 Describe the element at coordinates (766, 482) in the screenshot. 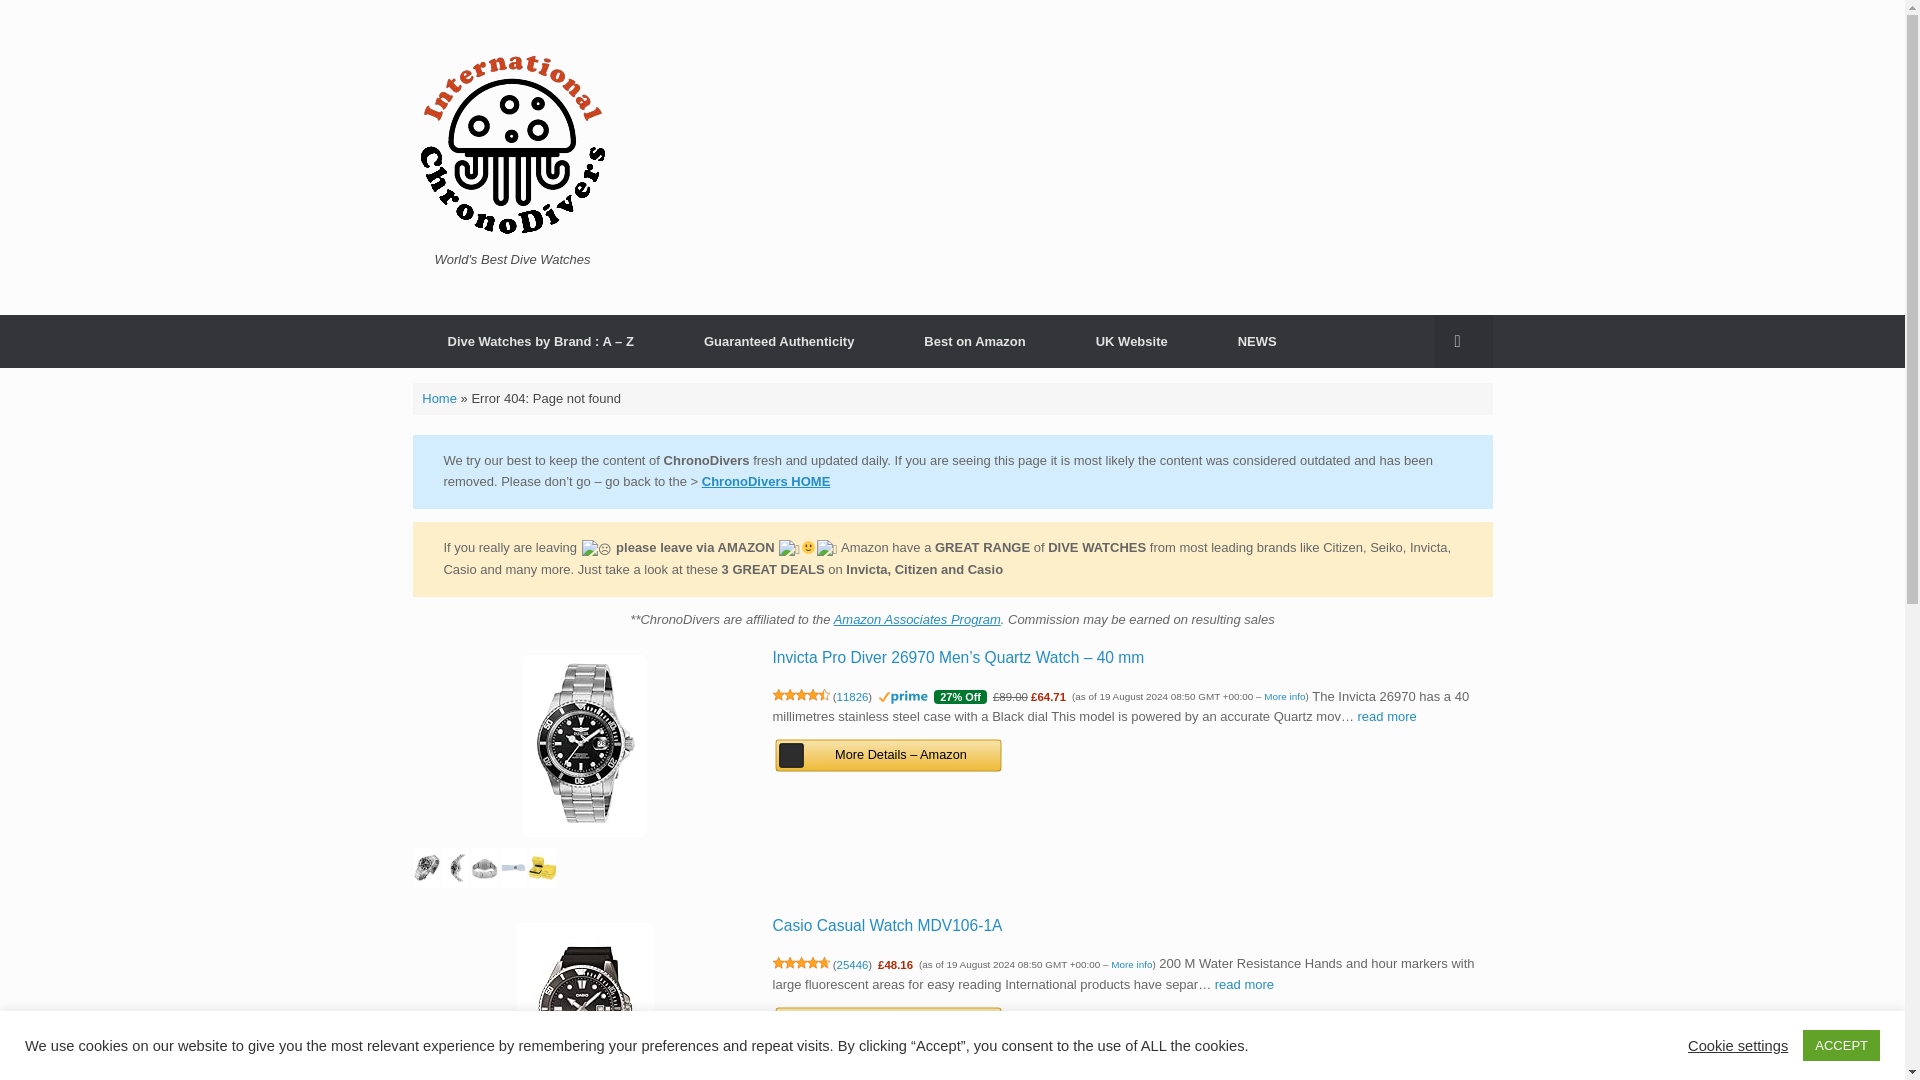

I see `ChronoDivers HOME` at that location.